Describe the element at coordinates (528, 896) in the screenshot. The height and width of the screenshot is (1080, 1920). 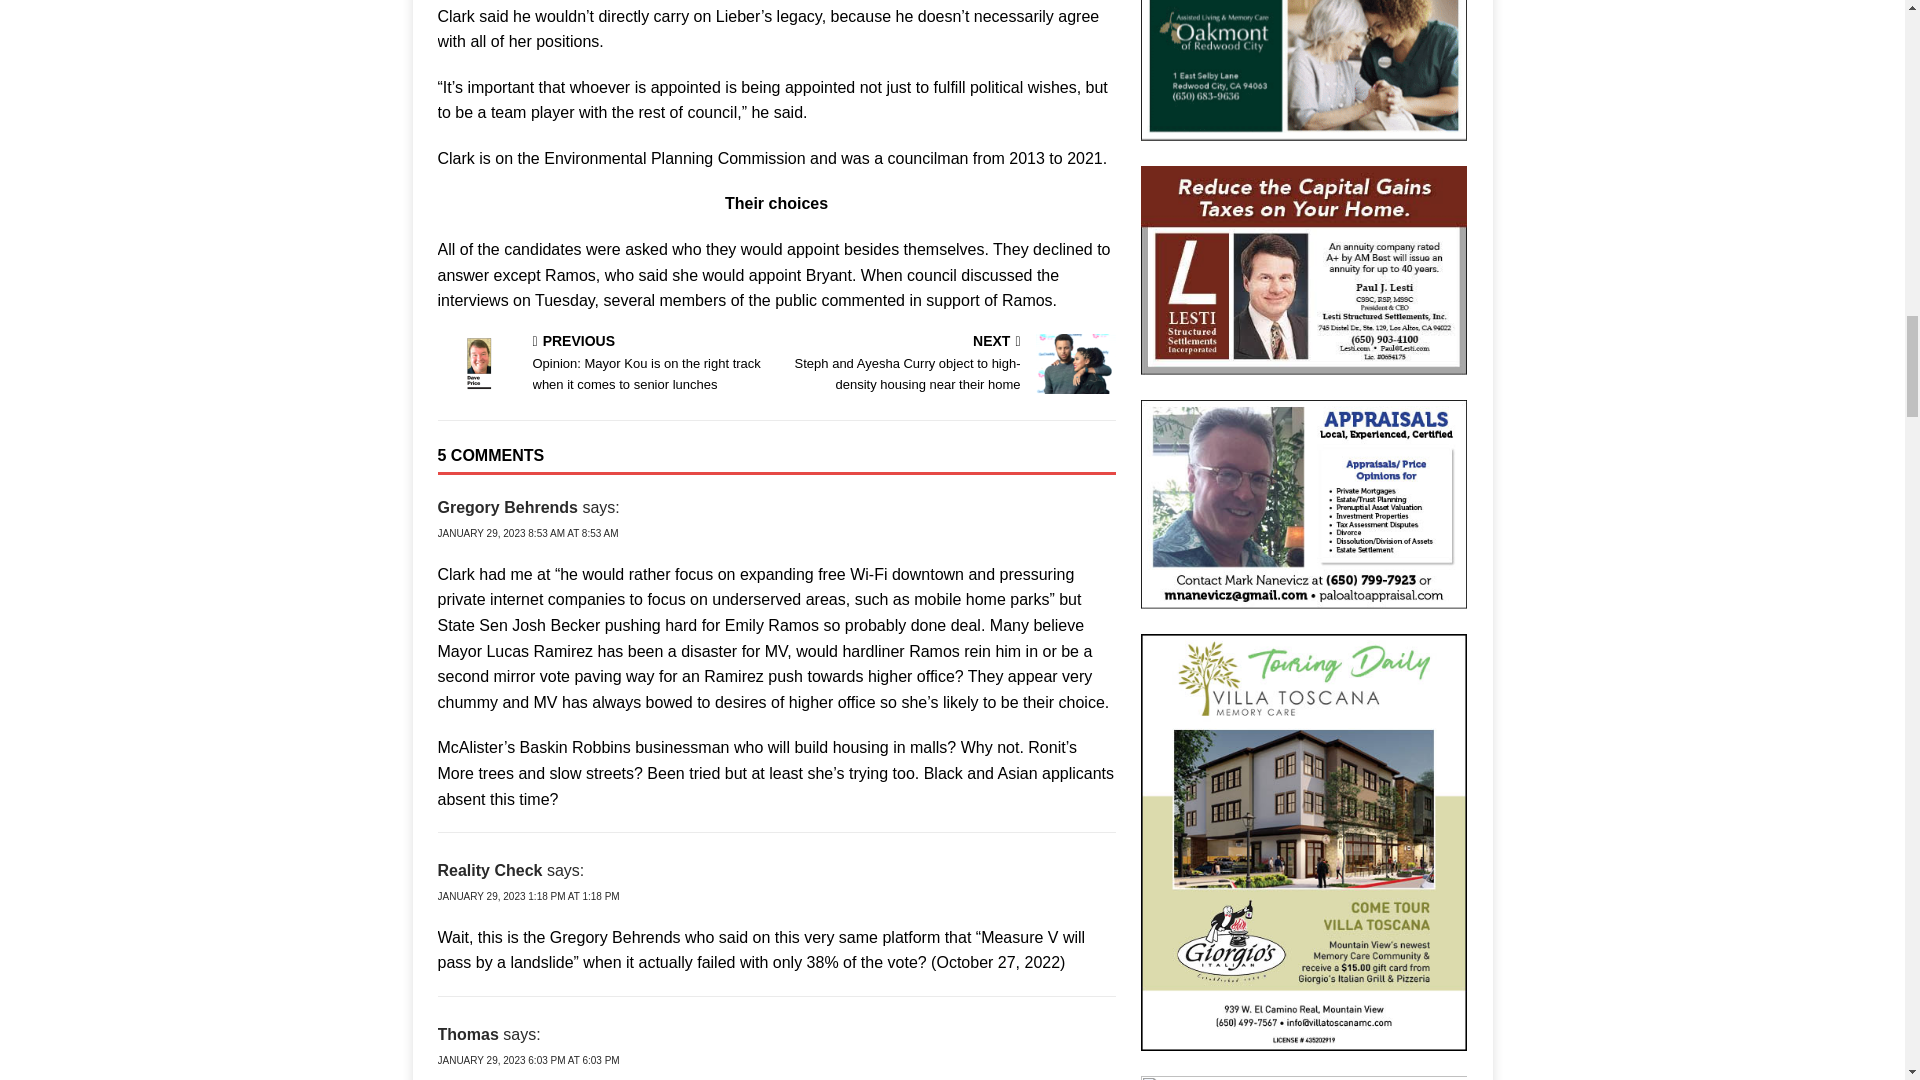
I see `JANUARY 29, 2023 1:18 PM AT 1:18 PM` at that location.